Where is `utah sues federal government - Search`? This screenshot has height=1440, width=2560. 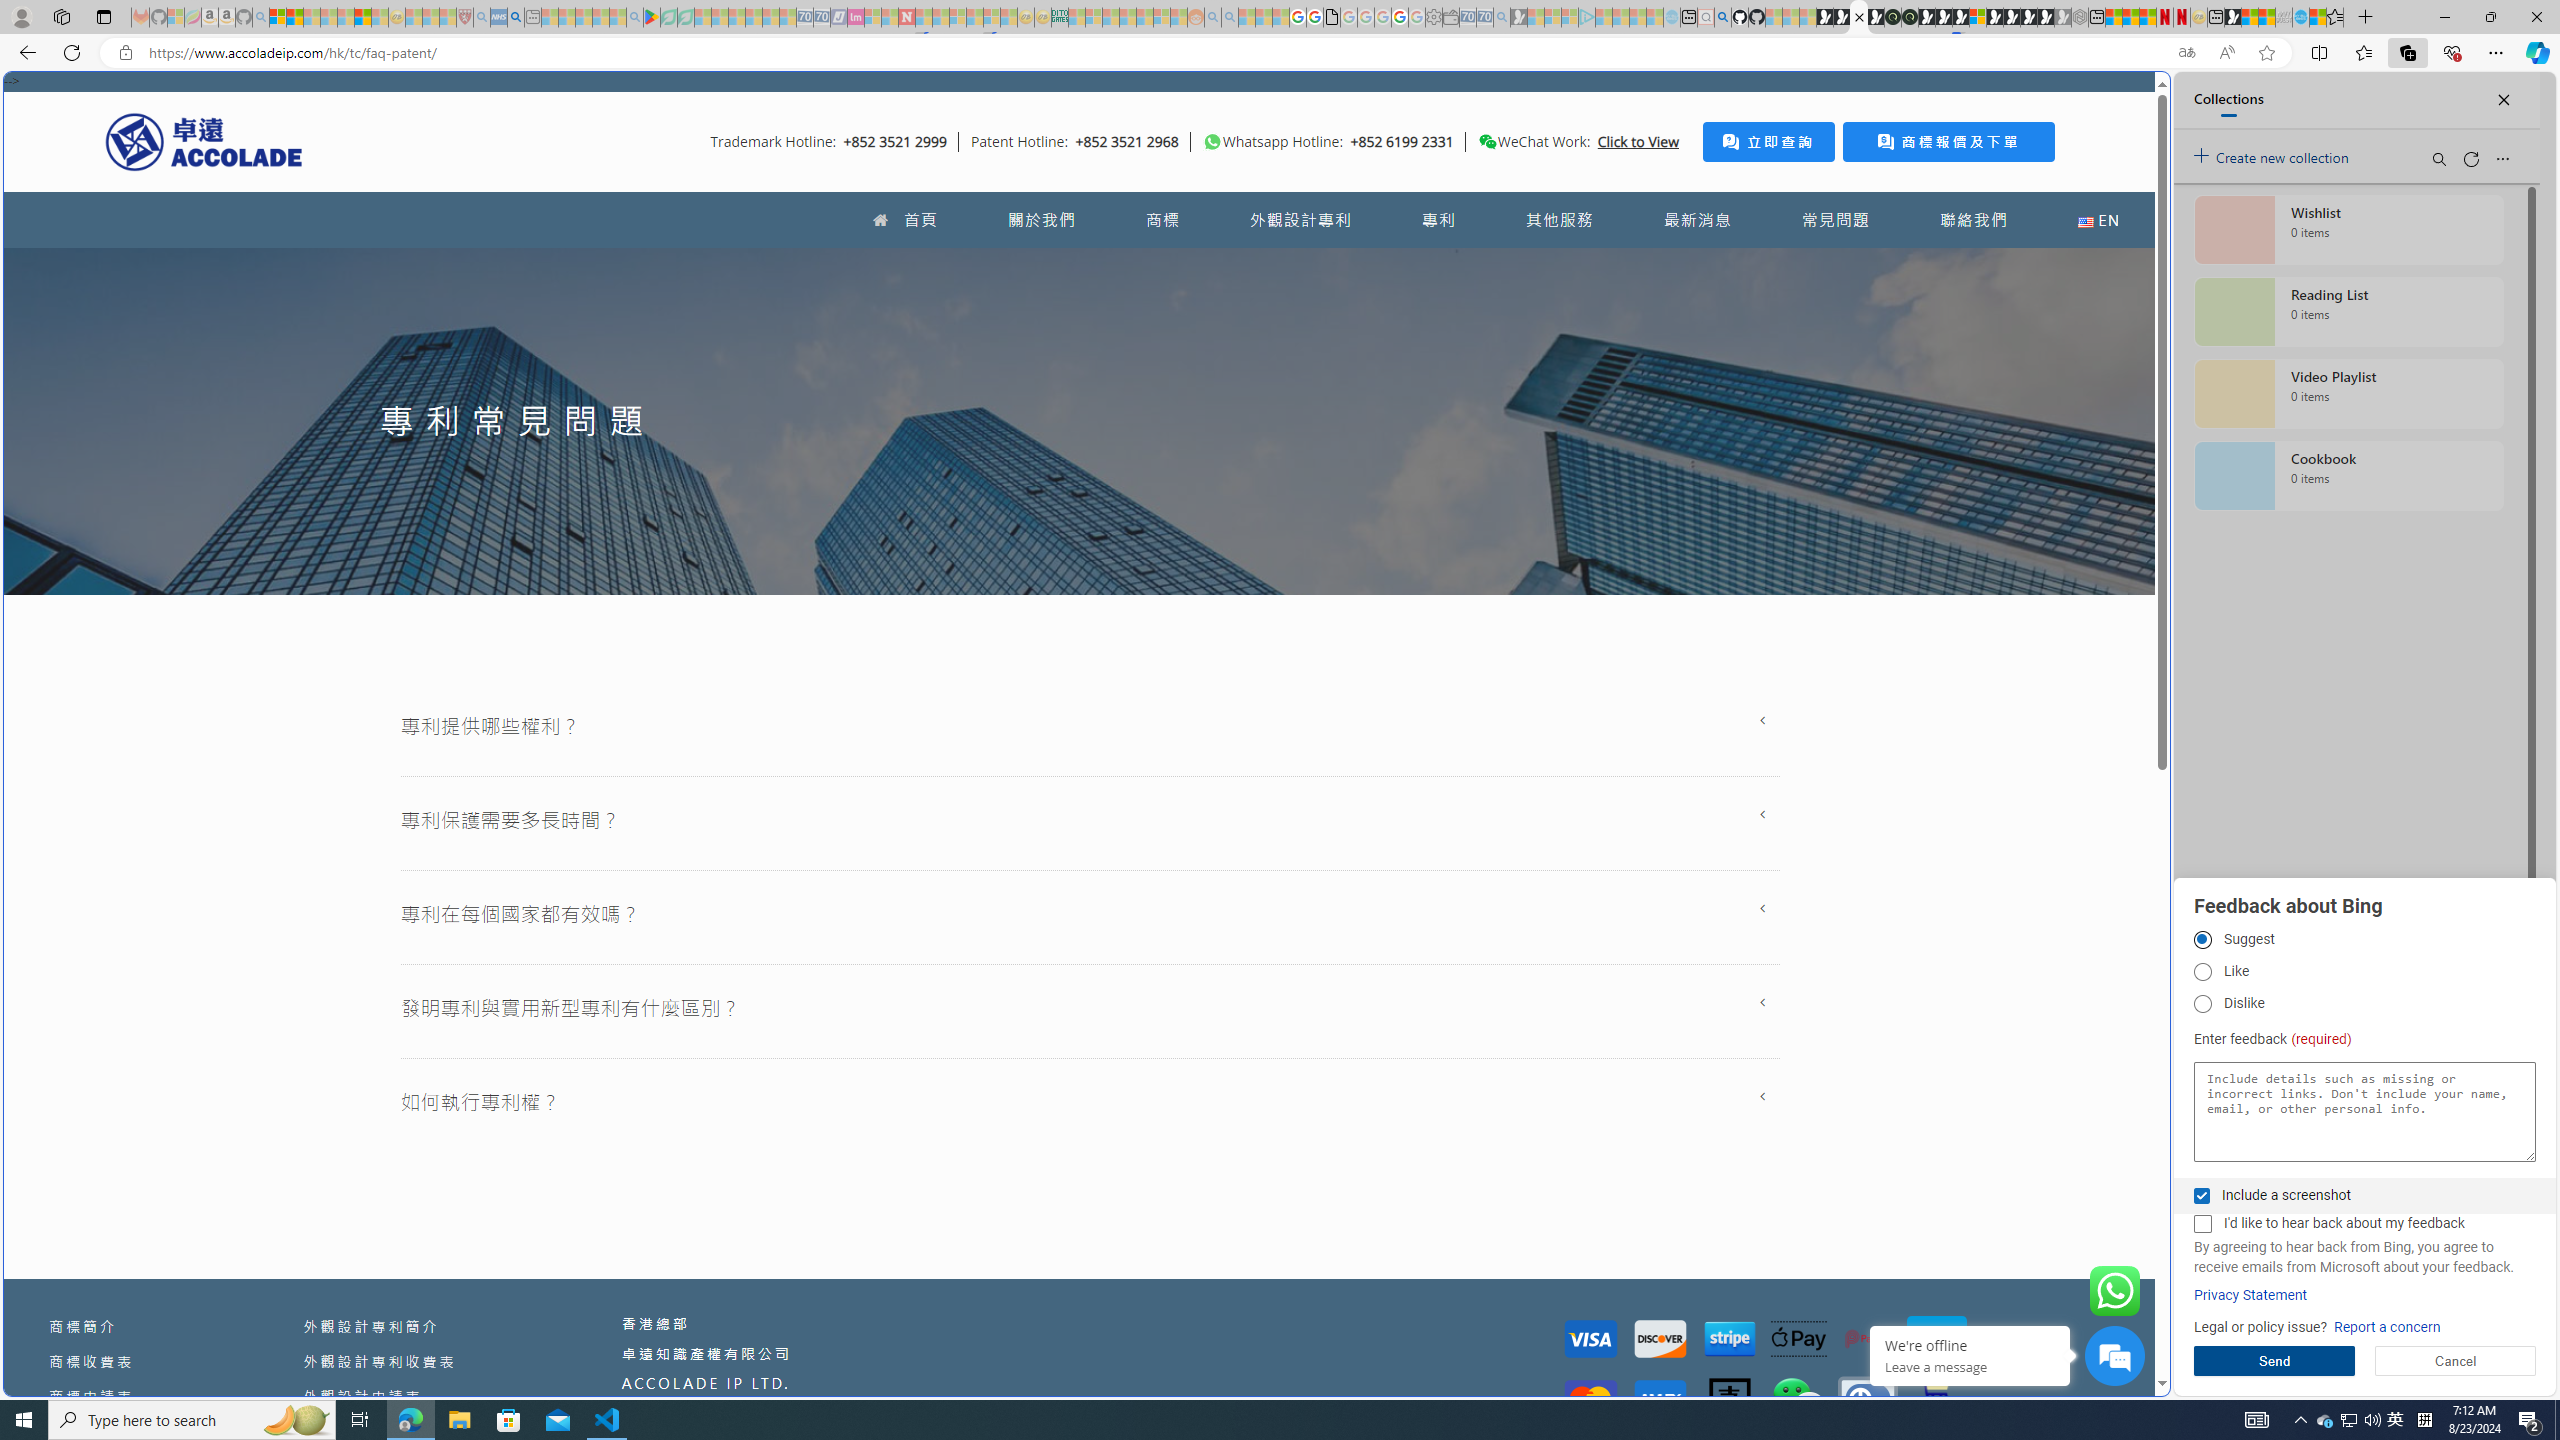 utah sues federal government - Search is located at coordinates (1622, 684).